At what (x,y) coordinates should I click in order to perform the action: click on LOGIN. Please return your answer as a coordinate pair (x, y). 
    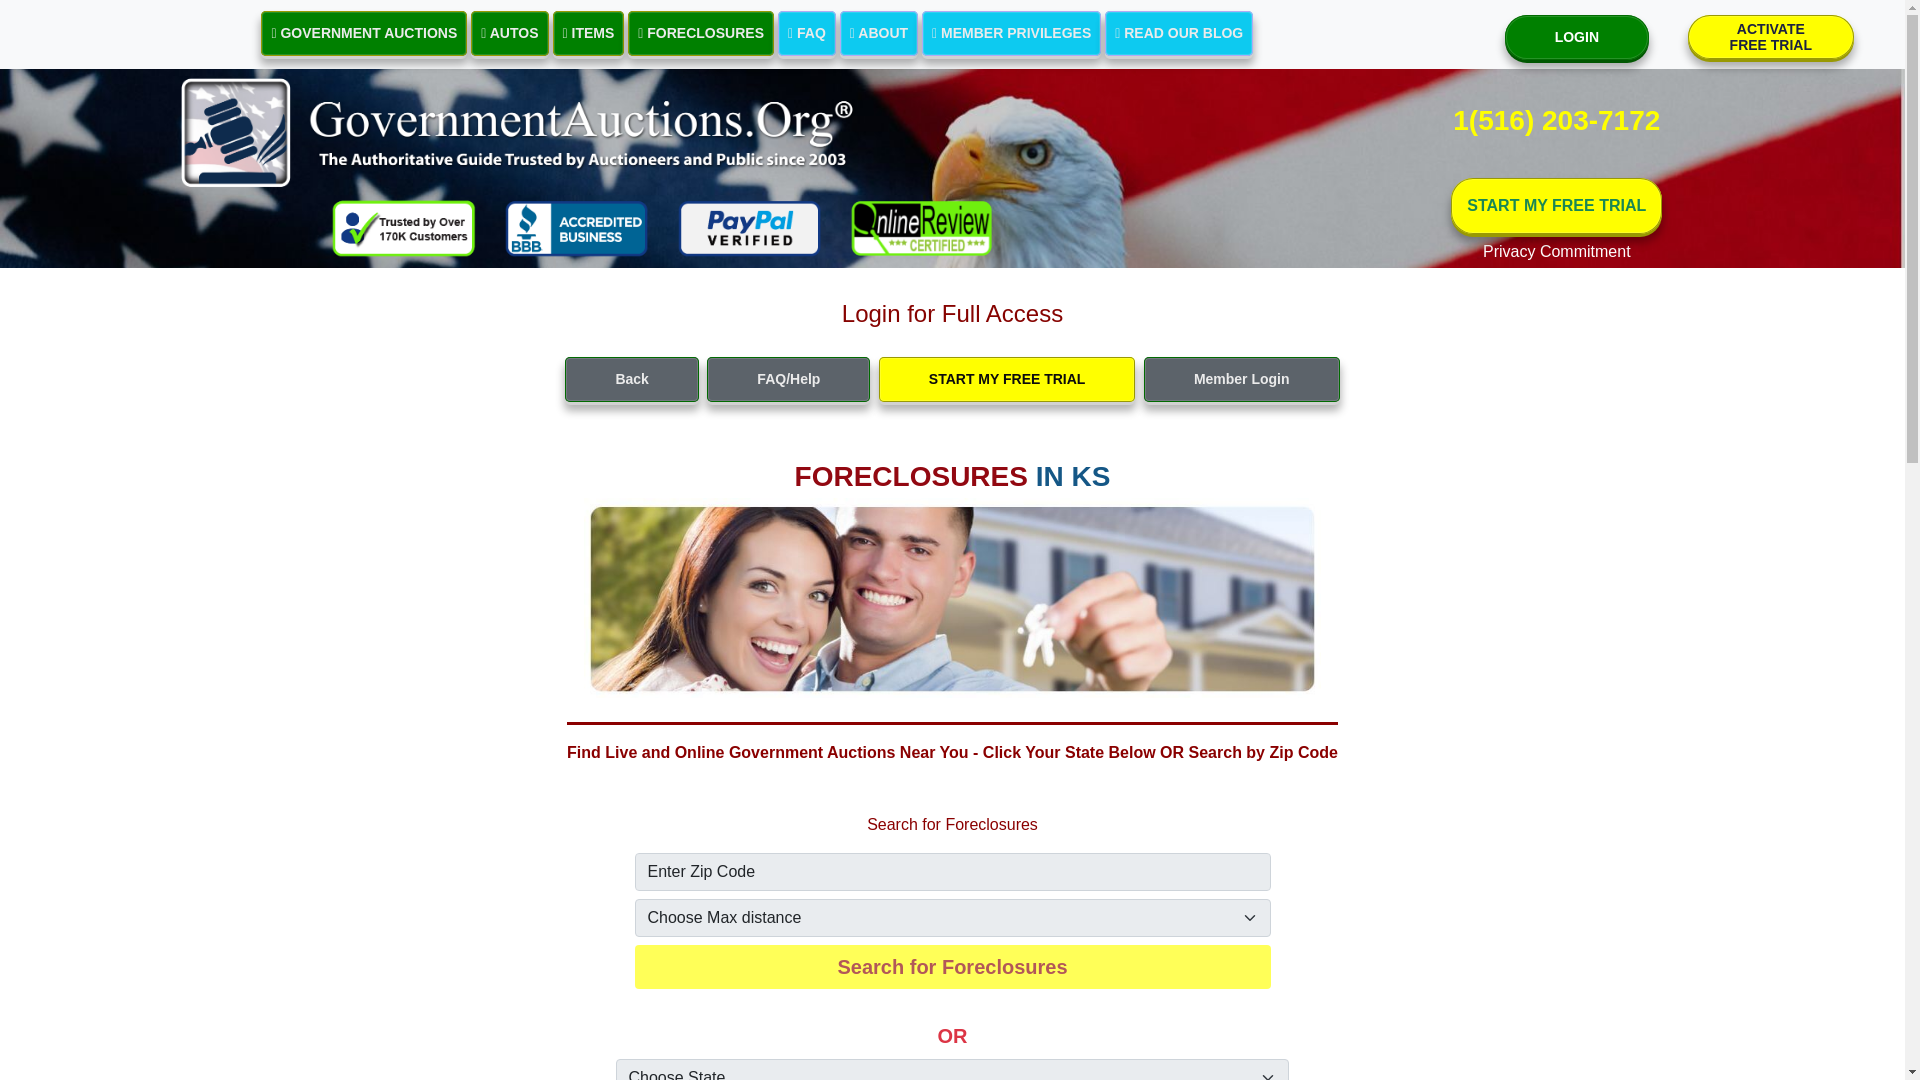
    Looking at the image, I should click on (1577, 38).